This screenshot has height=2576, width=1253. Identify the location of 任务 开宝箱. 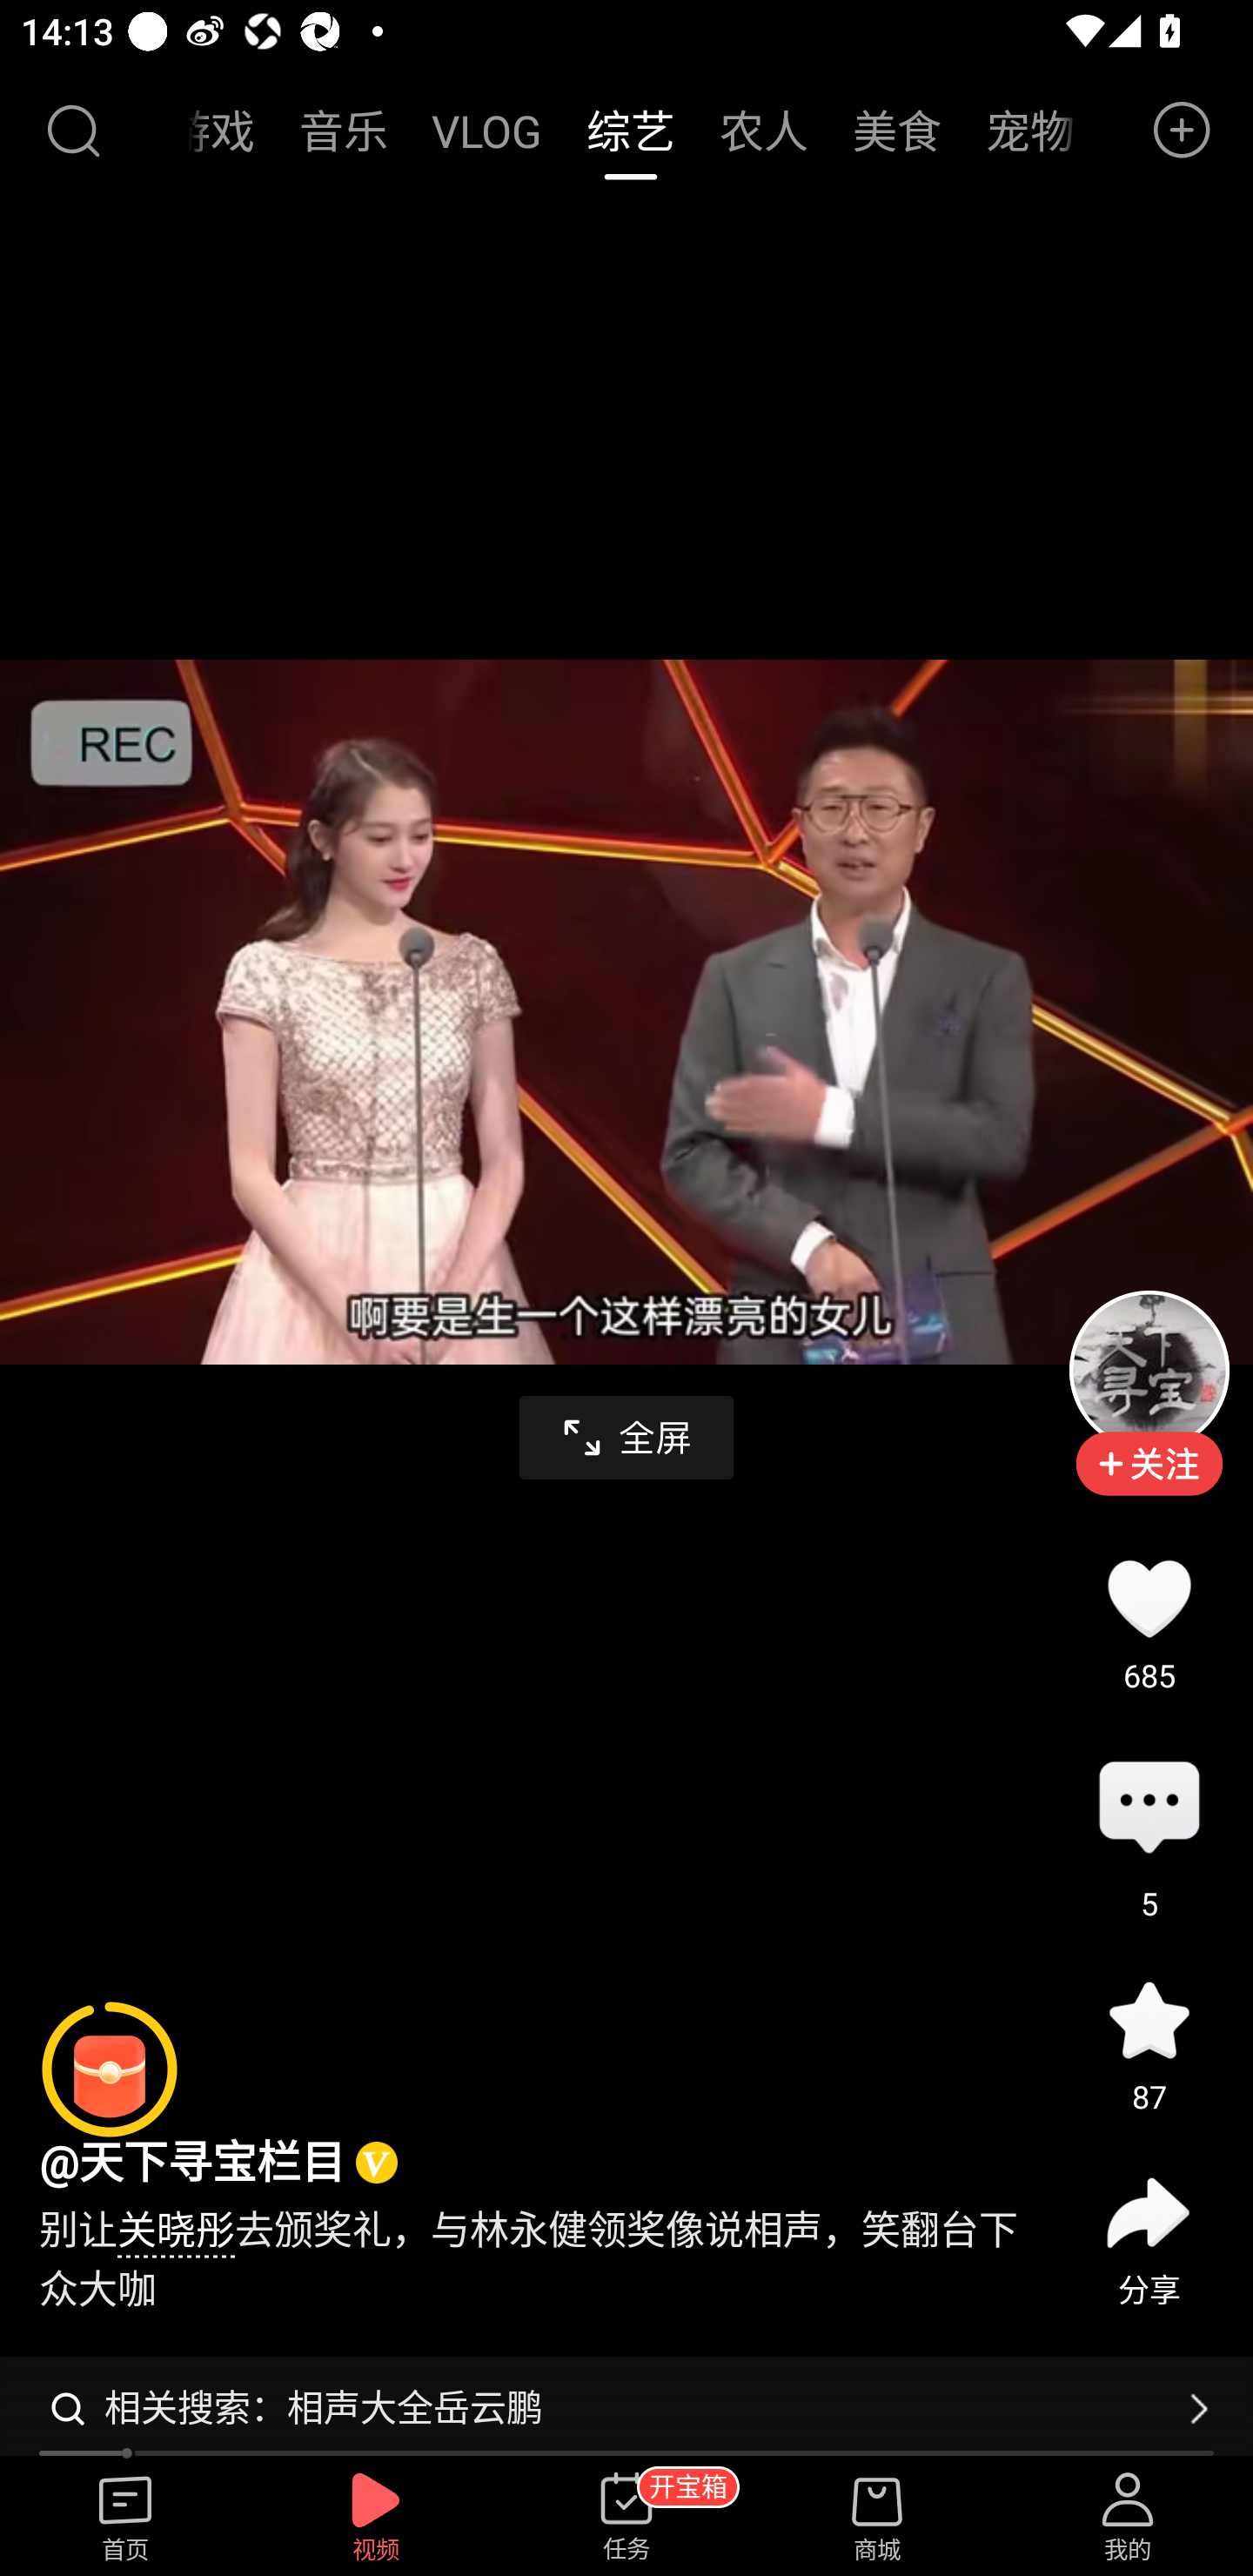
(626, 2518).